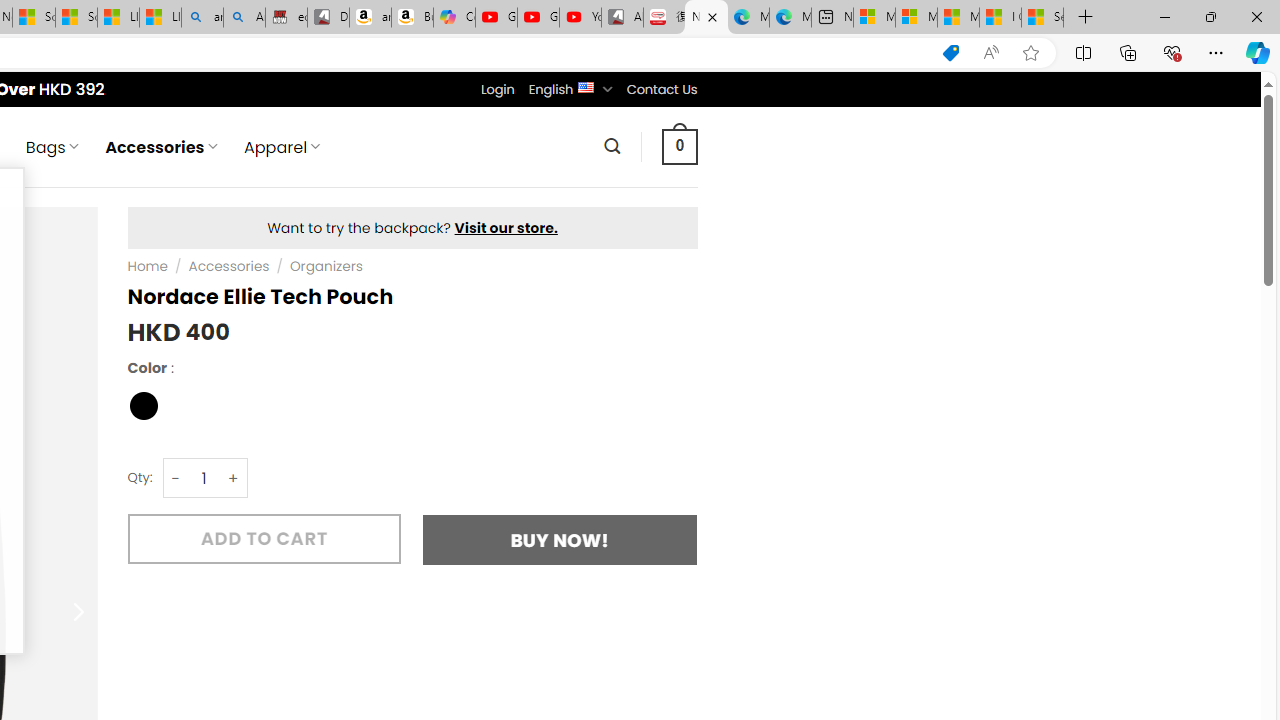 This screenshot has width=1280, height=720. I want to click on  0 , so click(679, 146).